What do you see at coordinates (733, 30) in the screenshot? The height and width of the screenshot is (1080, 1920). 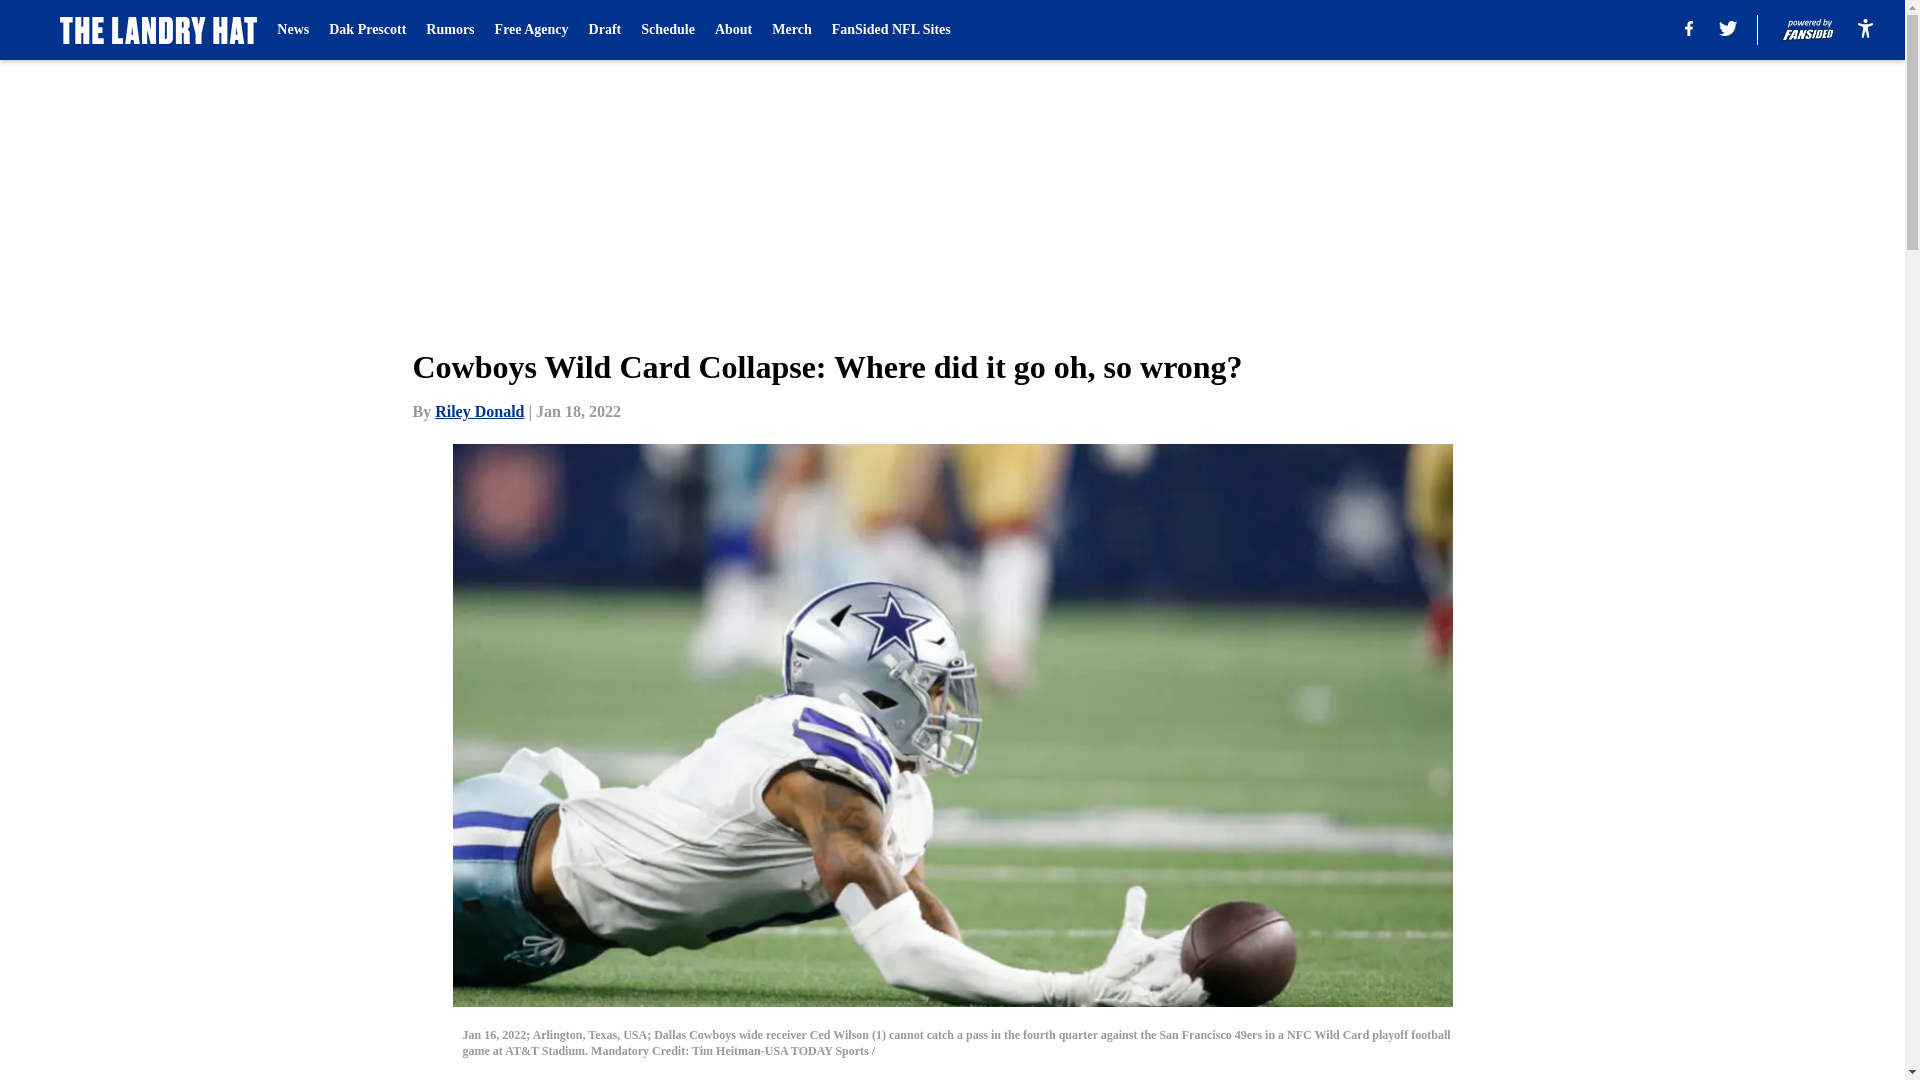 I see `About` at bounding box center [733, 30].